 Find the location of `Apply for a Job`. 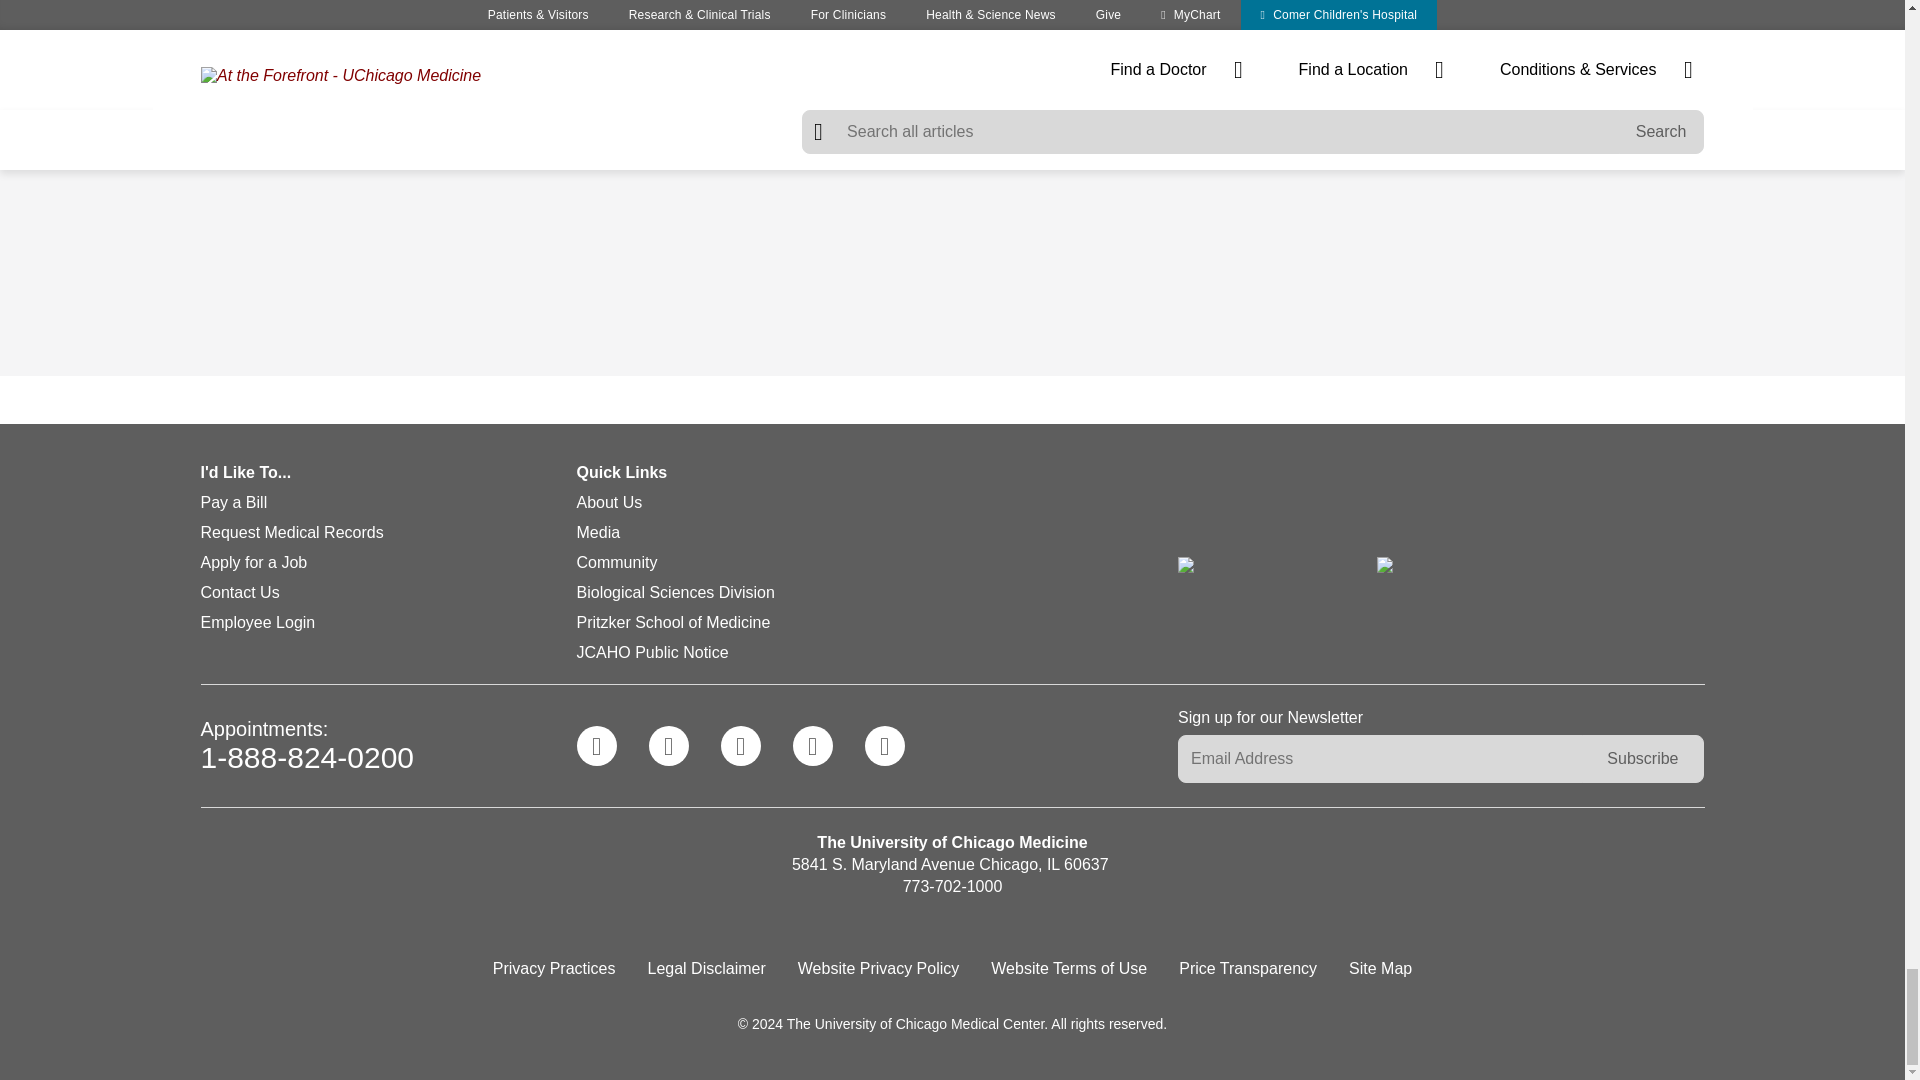

Apply for a Job is located at coordinates (253, 562).